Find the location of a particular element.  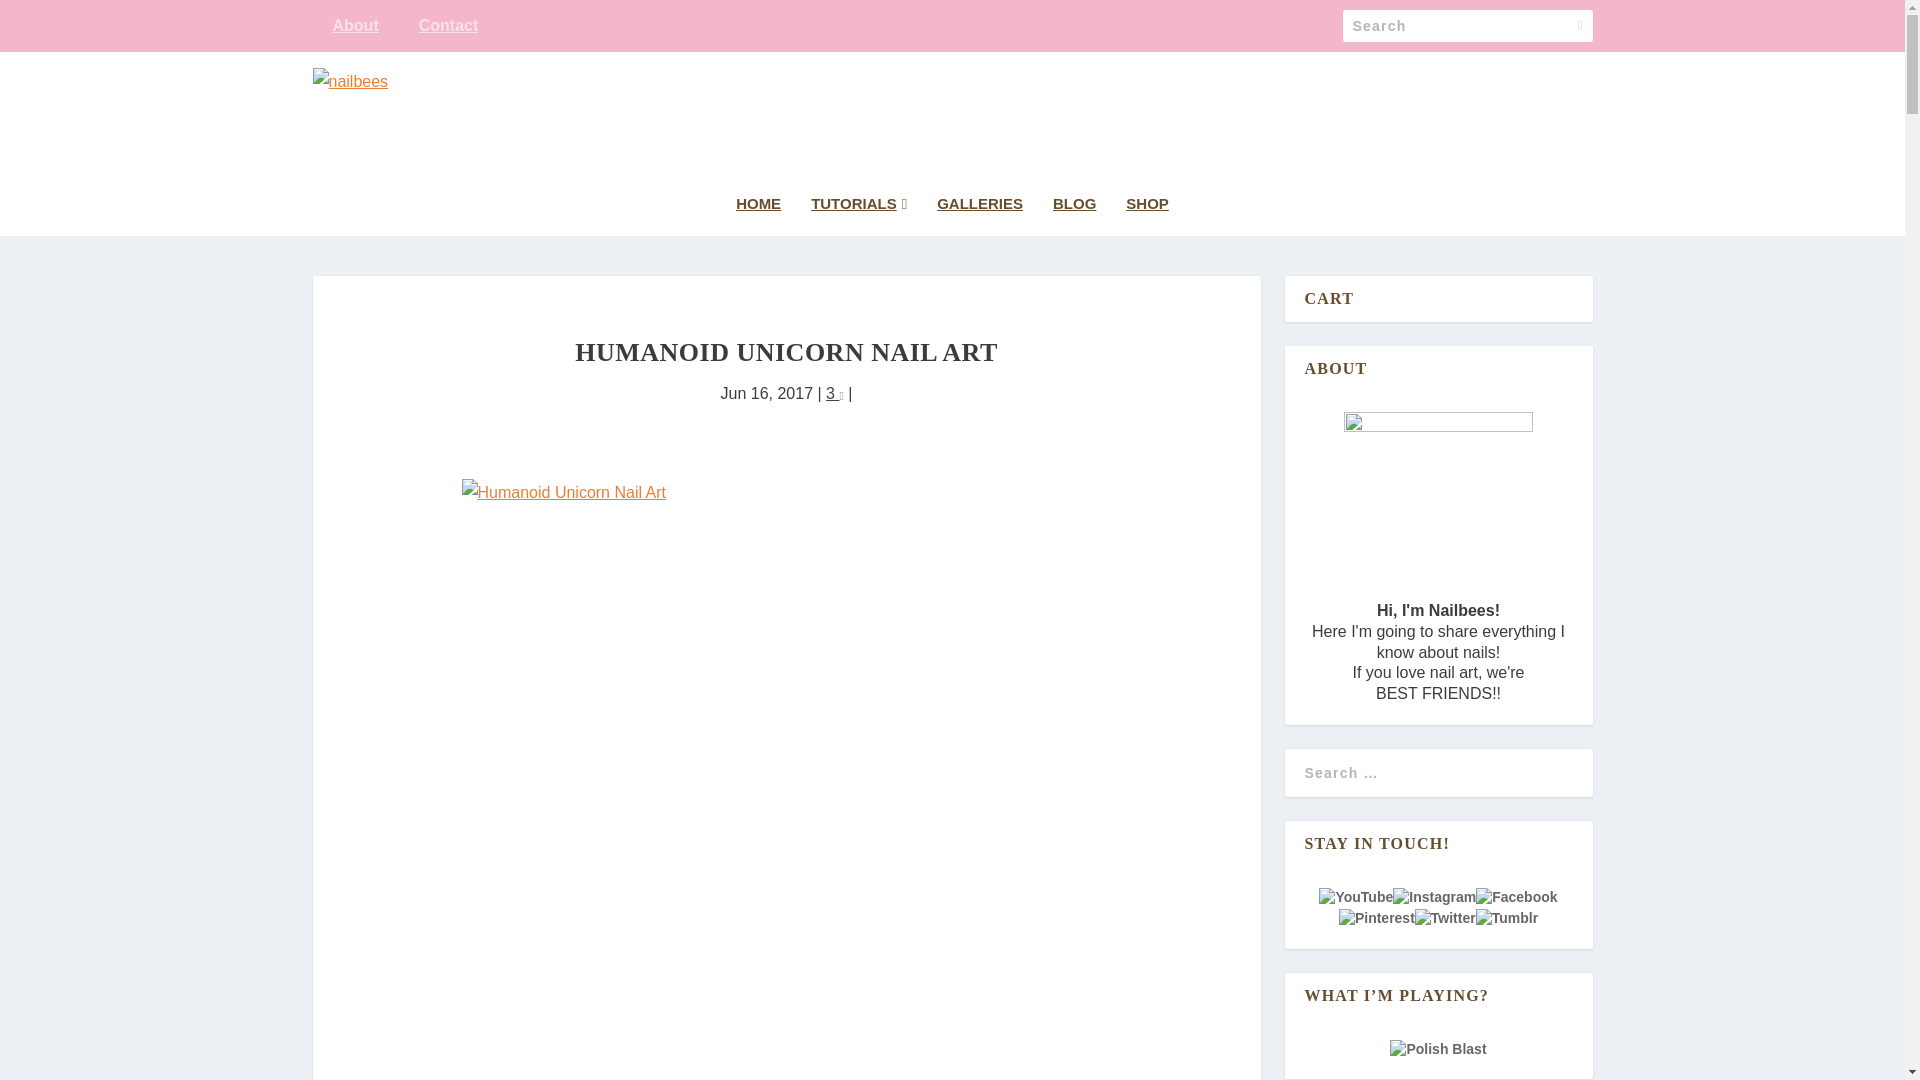

HOME is located at coordinates (758, 216).